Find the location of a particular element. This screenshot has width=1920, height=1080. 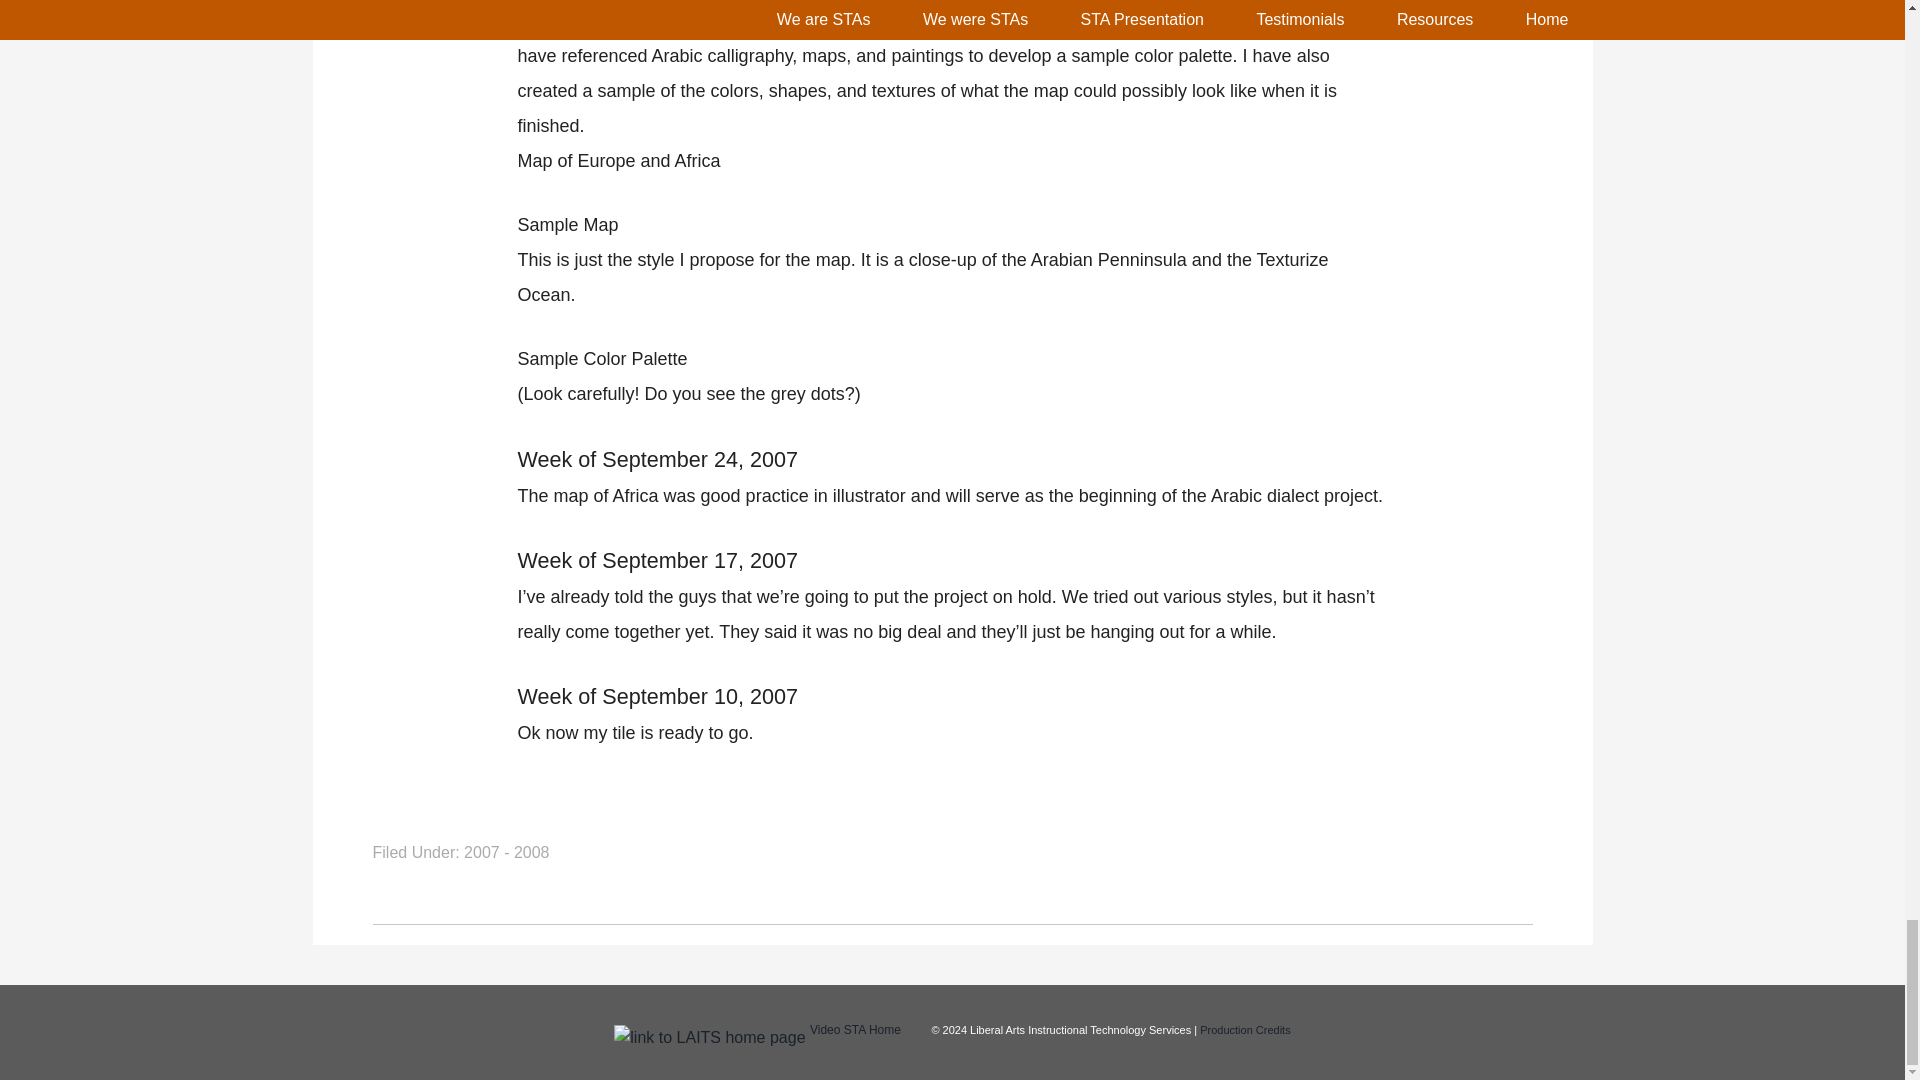

2007 - 2008 is located at coordinates (506, 852).